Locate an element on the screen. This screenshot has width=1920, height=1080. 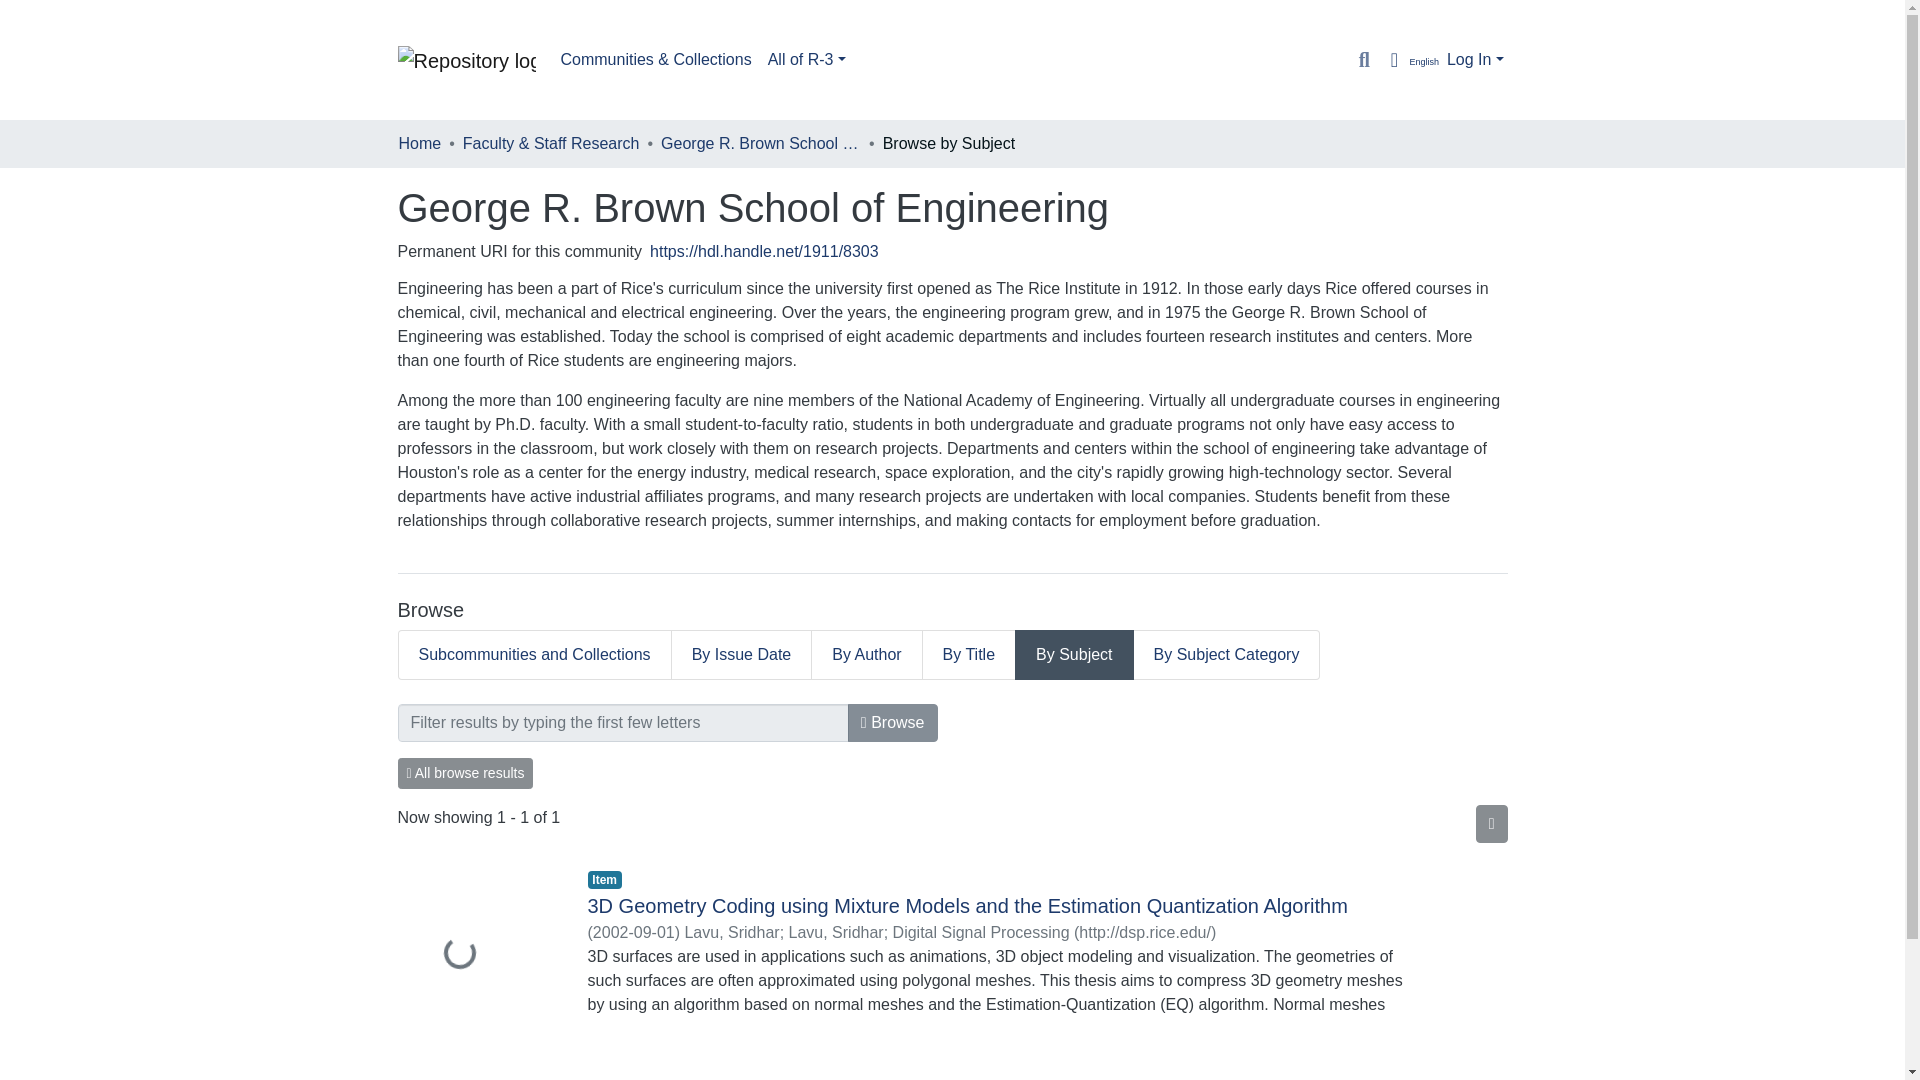
All of R-3 is located at coordinates (807, 59).